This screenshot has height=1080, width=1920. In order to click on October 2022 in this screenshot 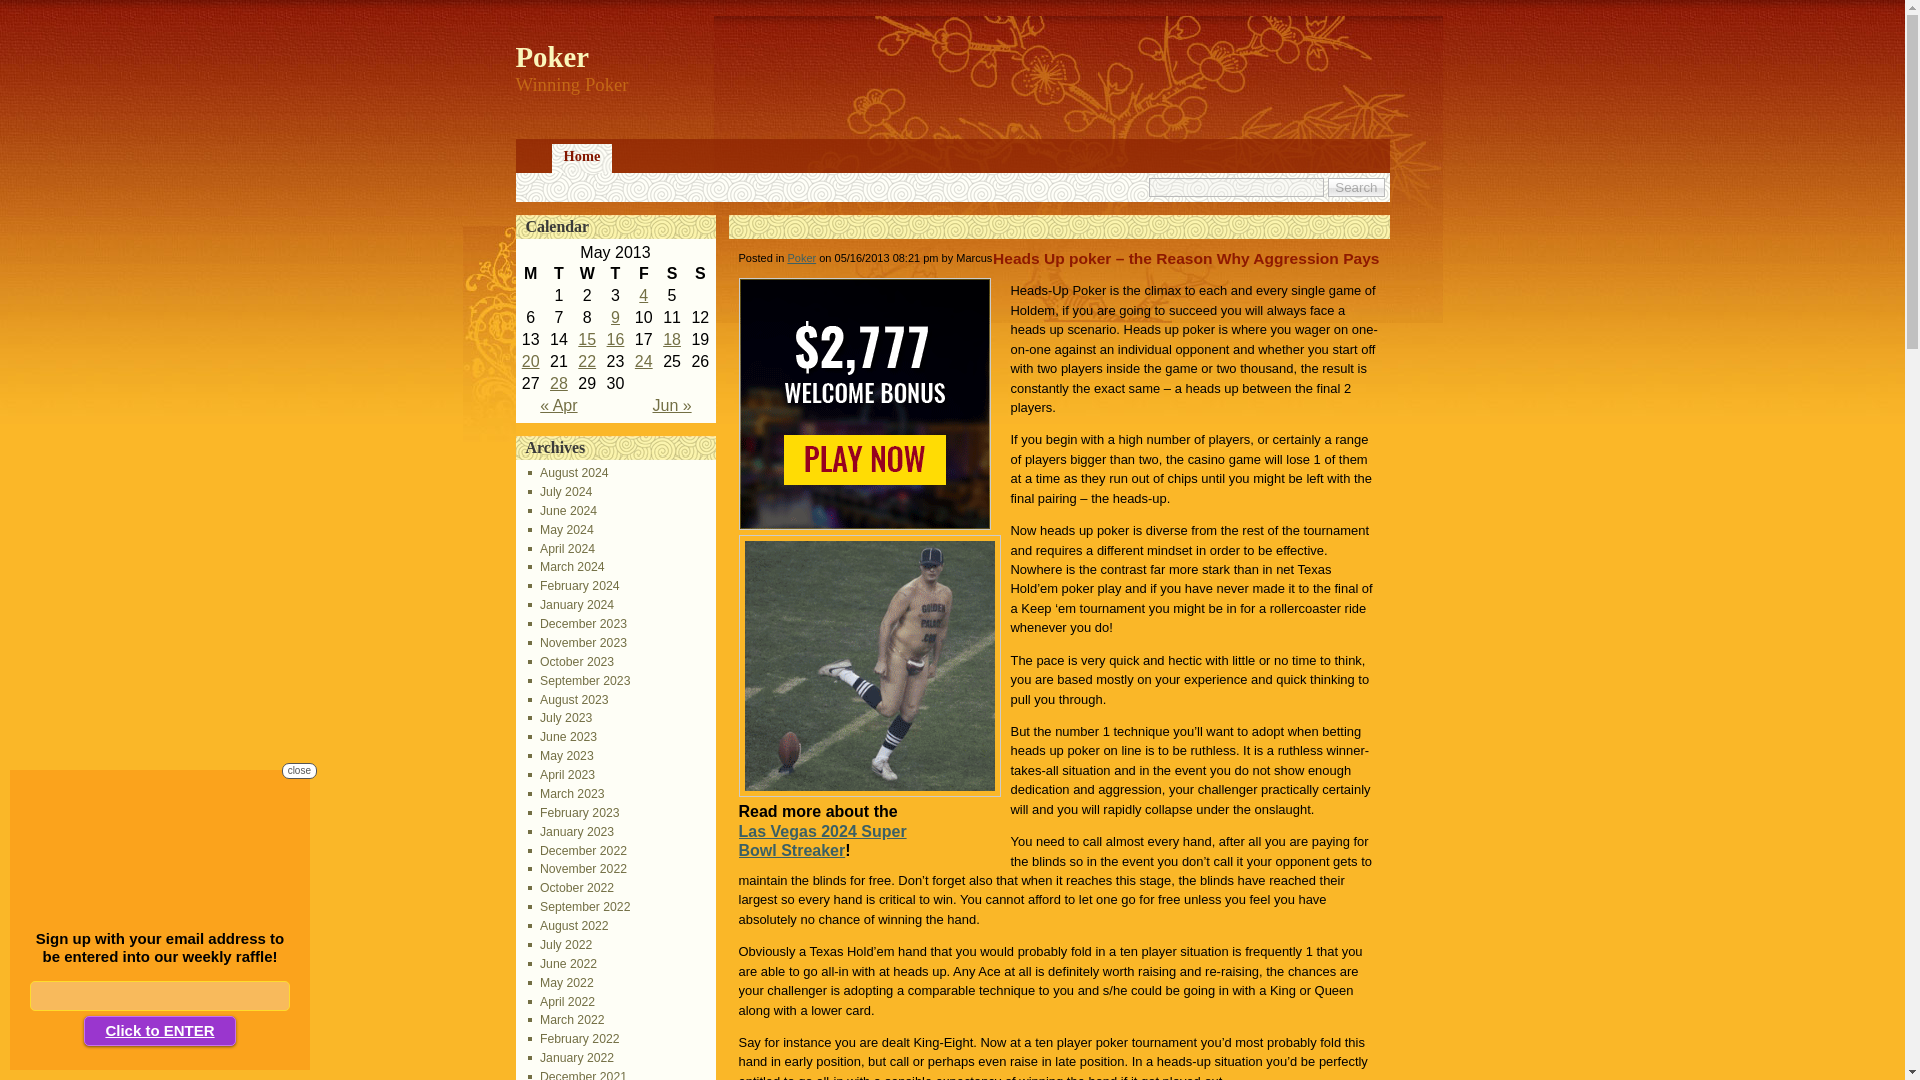, I will do `click(571, 888)`.